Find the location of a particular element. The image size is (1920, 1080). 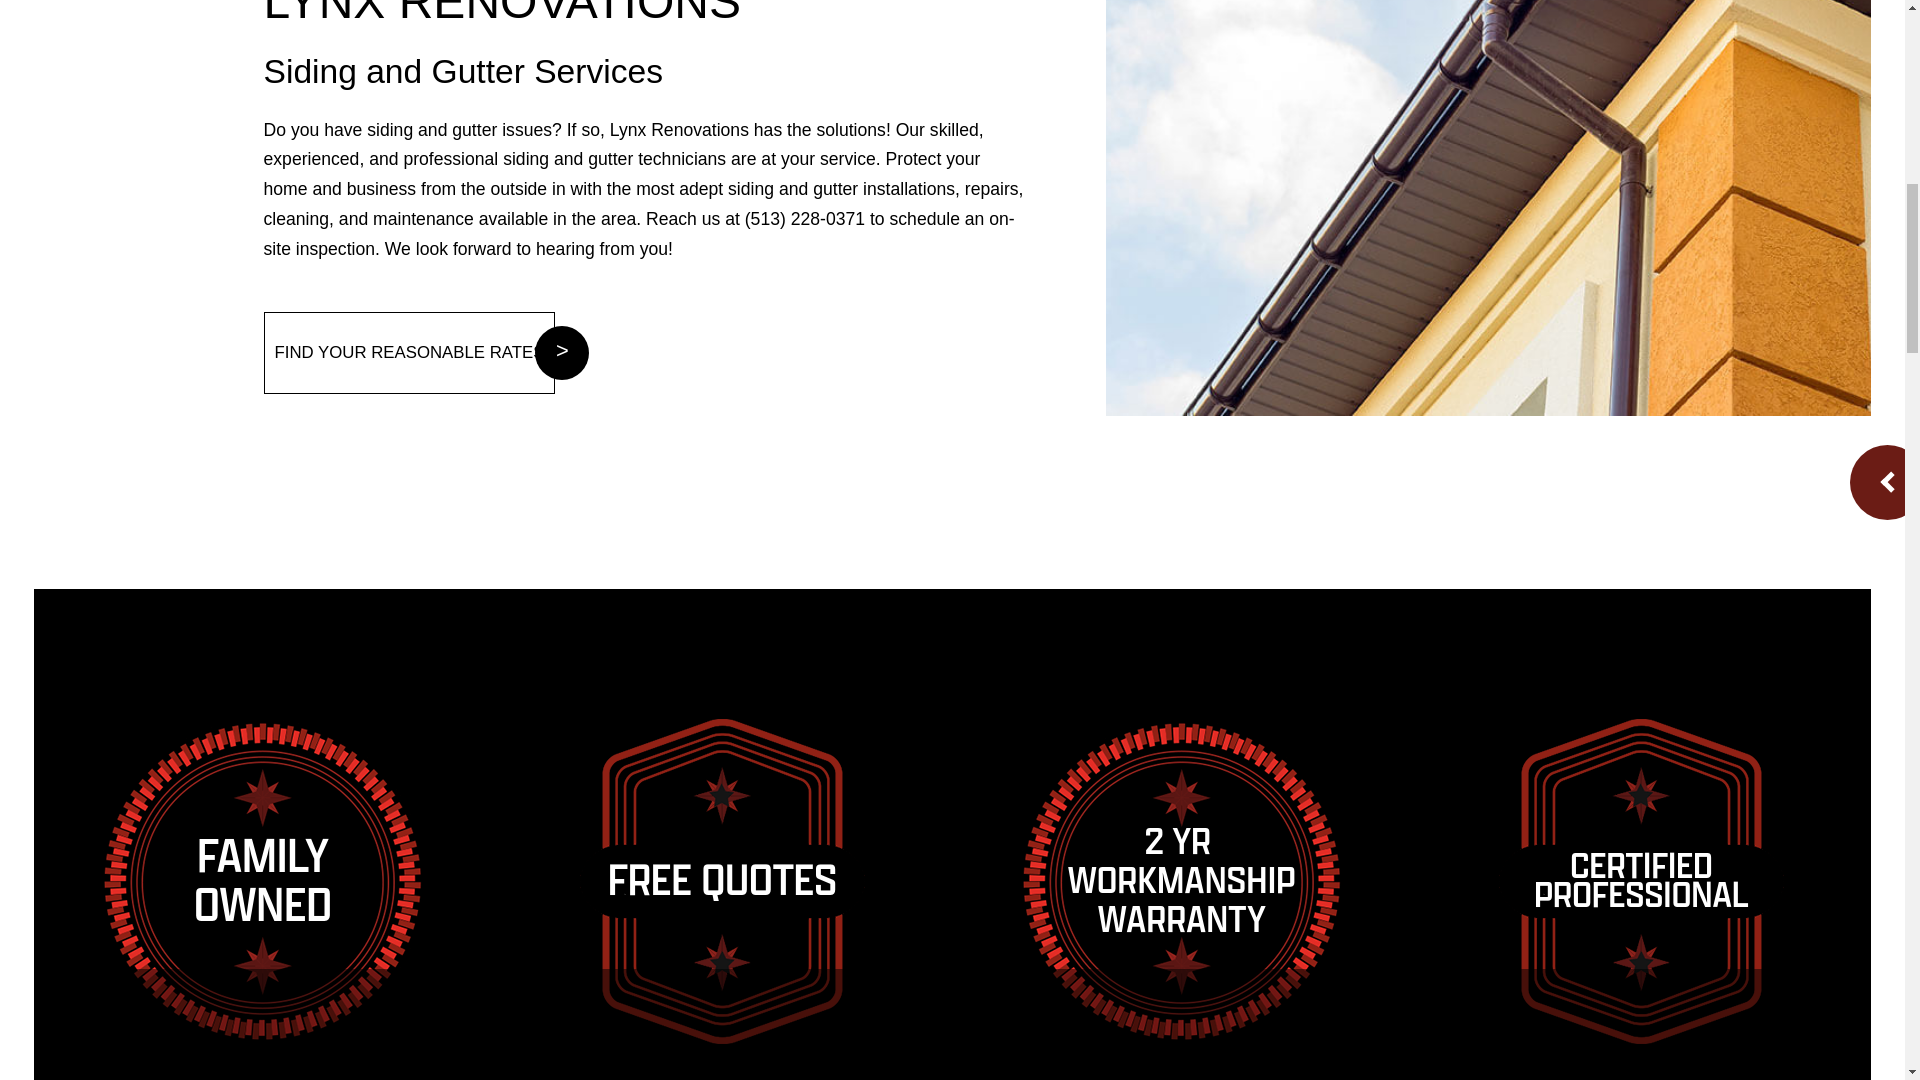

find your reasonable rates is located at coordinates (410, 353).